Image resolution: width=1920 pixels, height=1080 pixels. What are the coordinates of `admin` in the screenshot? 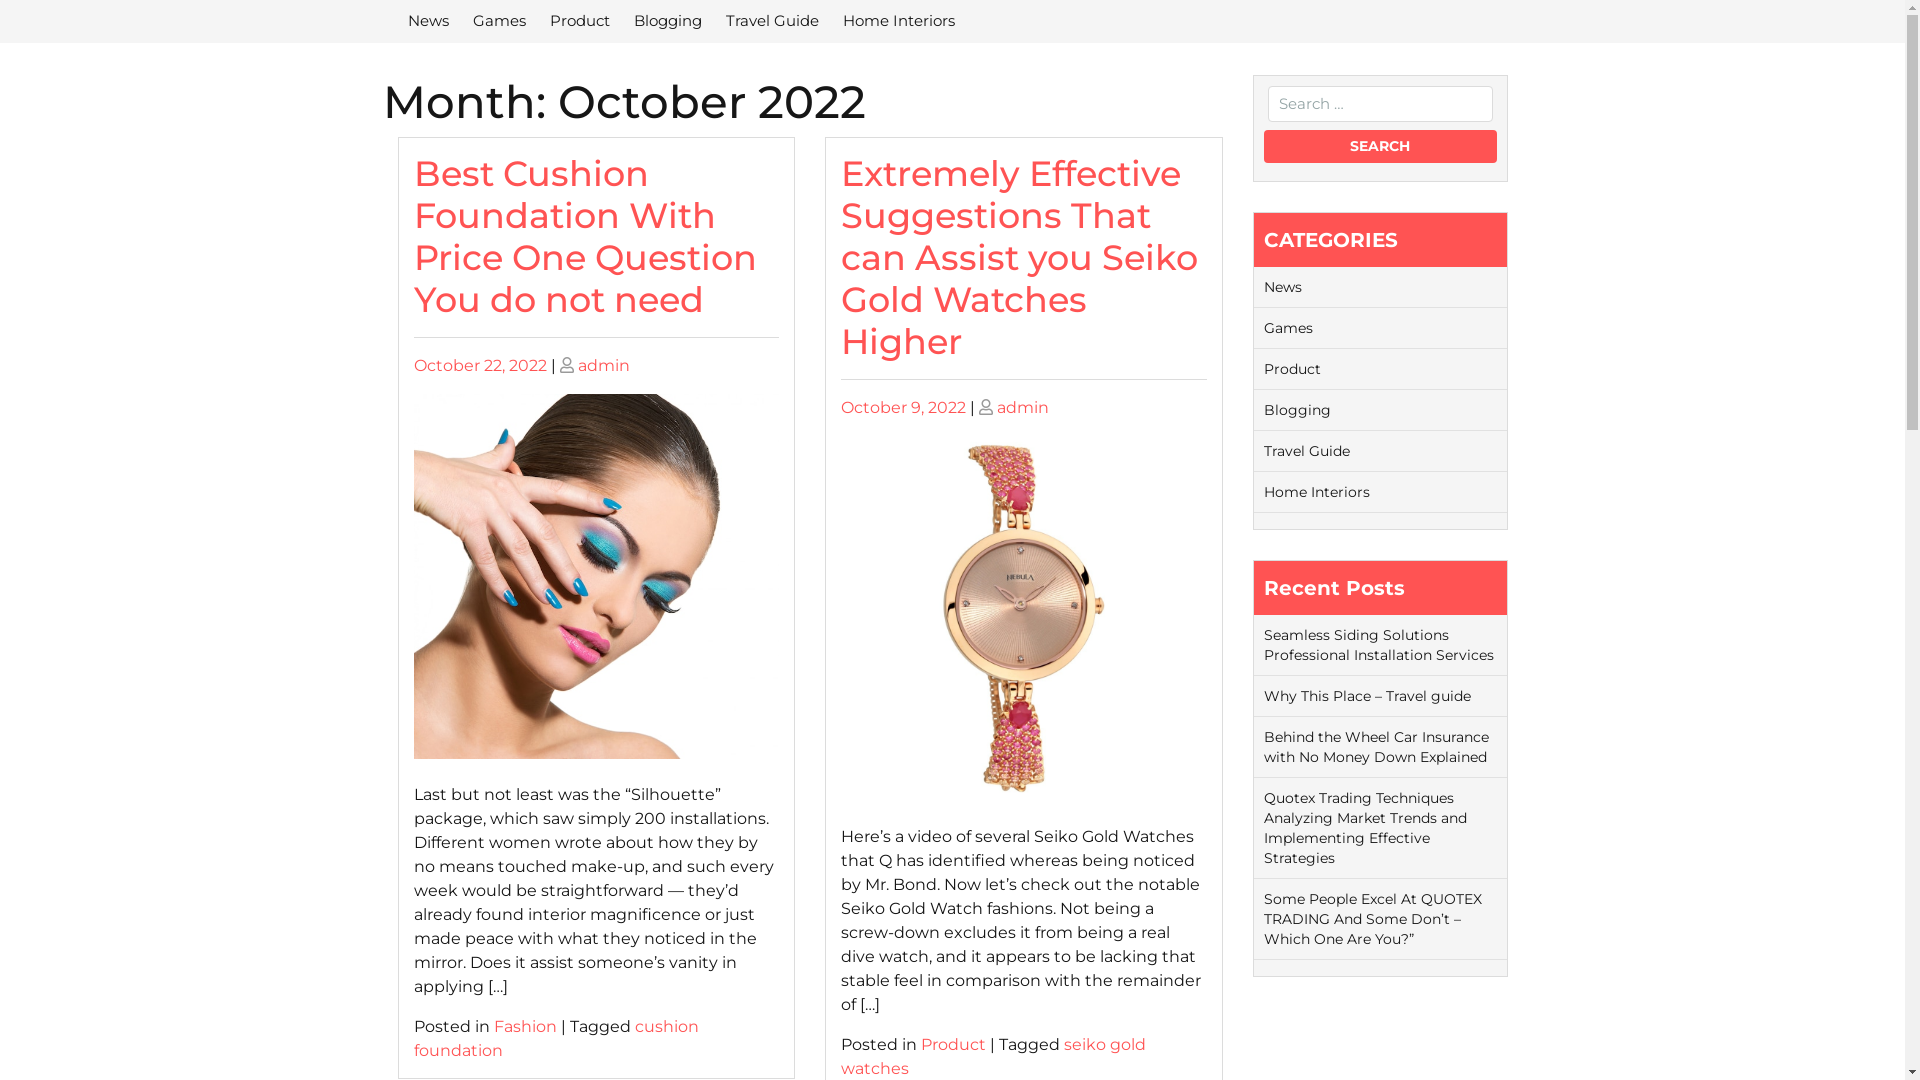 It's located at (604, 366).